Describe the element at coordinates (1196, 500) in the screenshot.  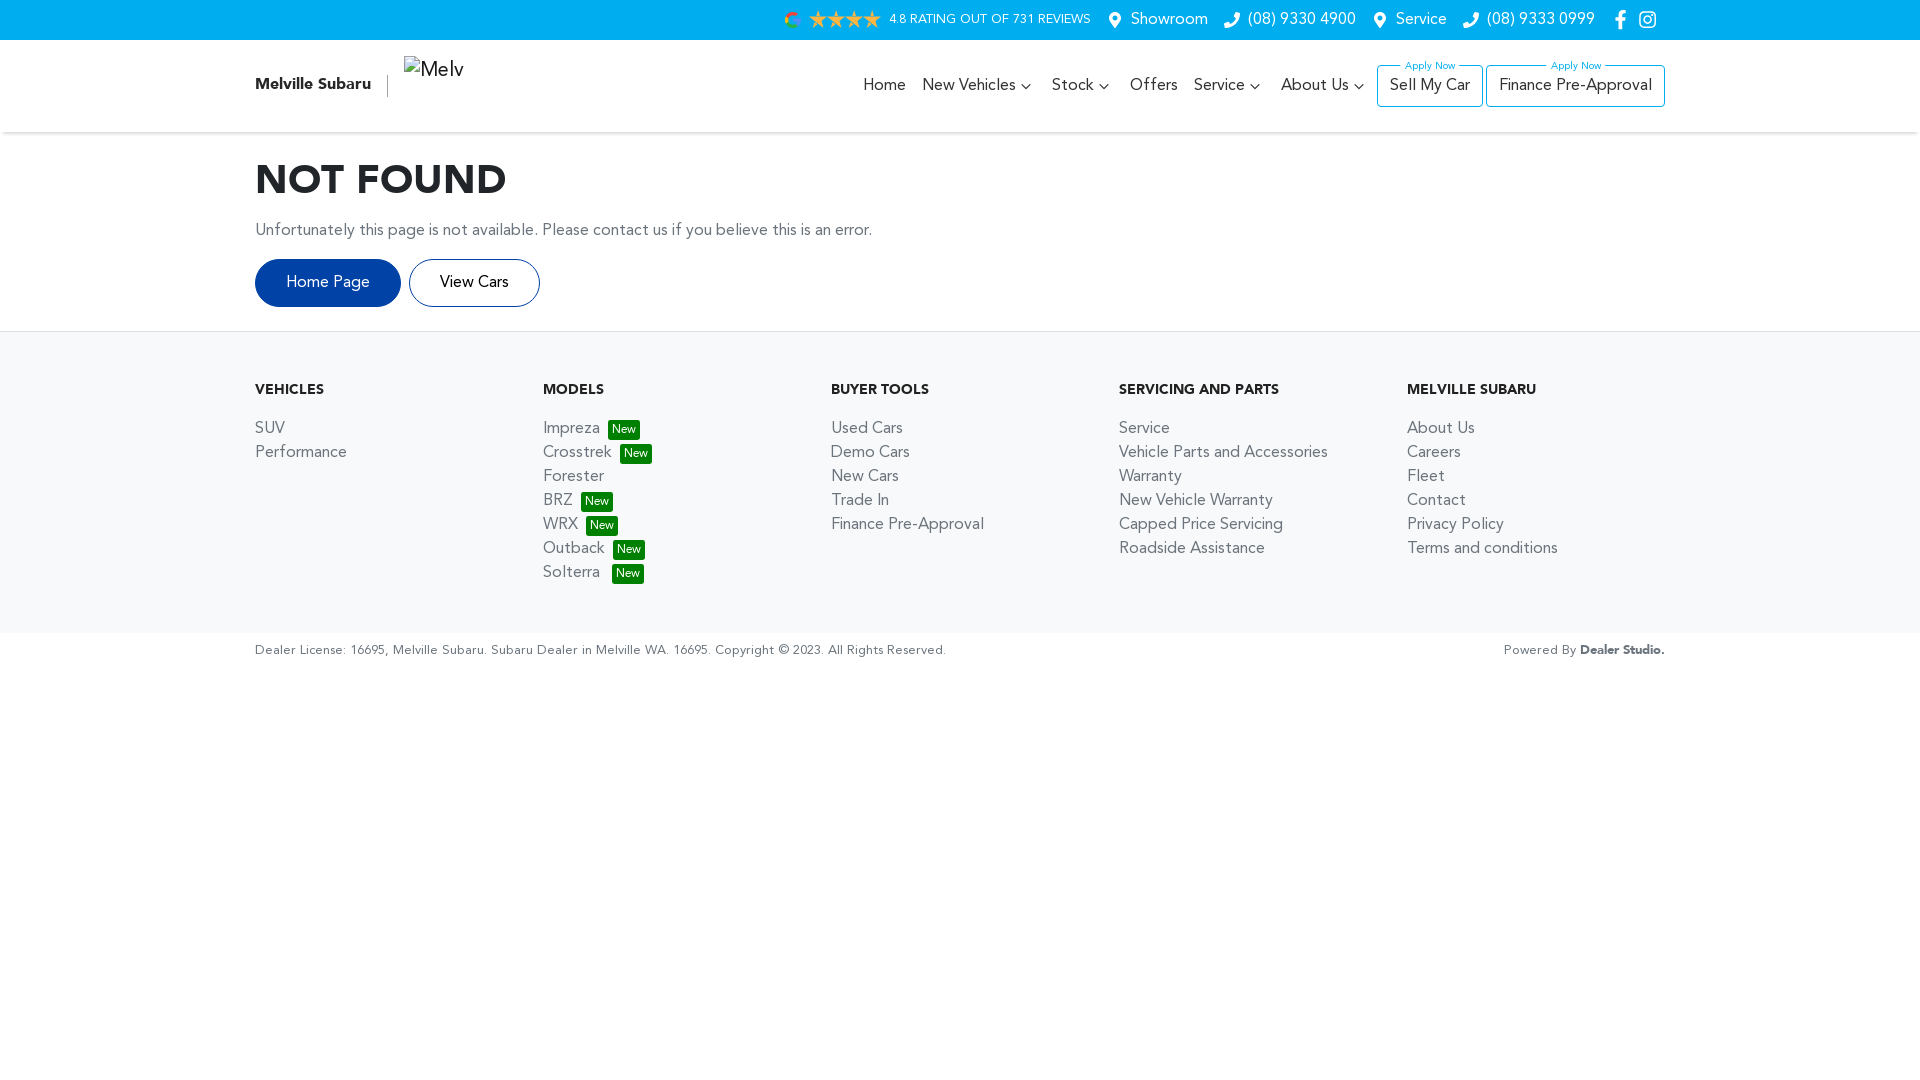
I see `New Vehicle Warranty` at that location.